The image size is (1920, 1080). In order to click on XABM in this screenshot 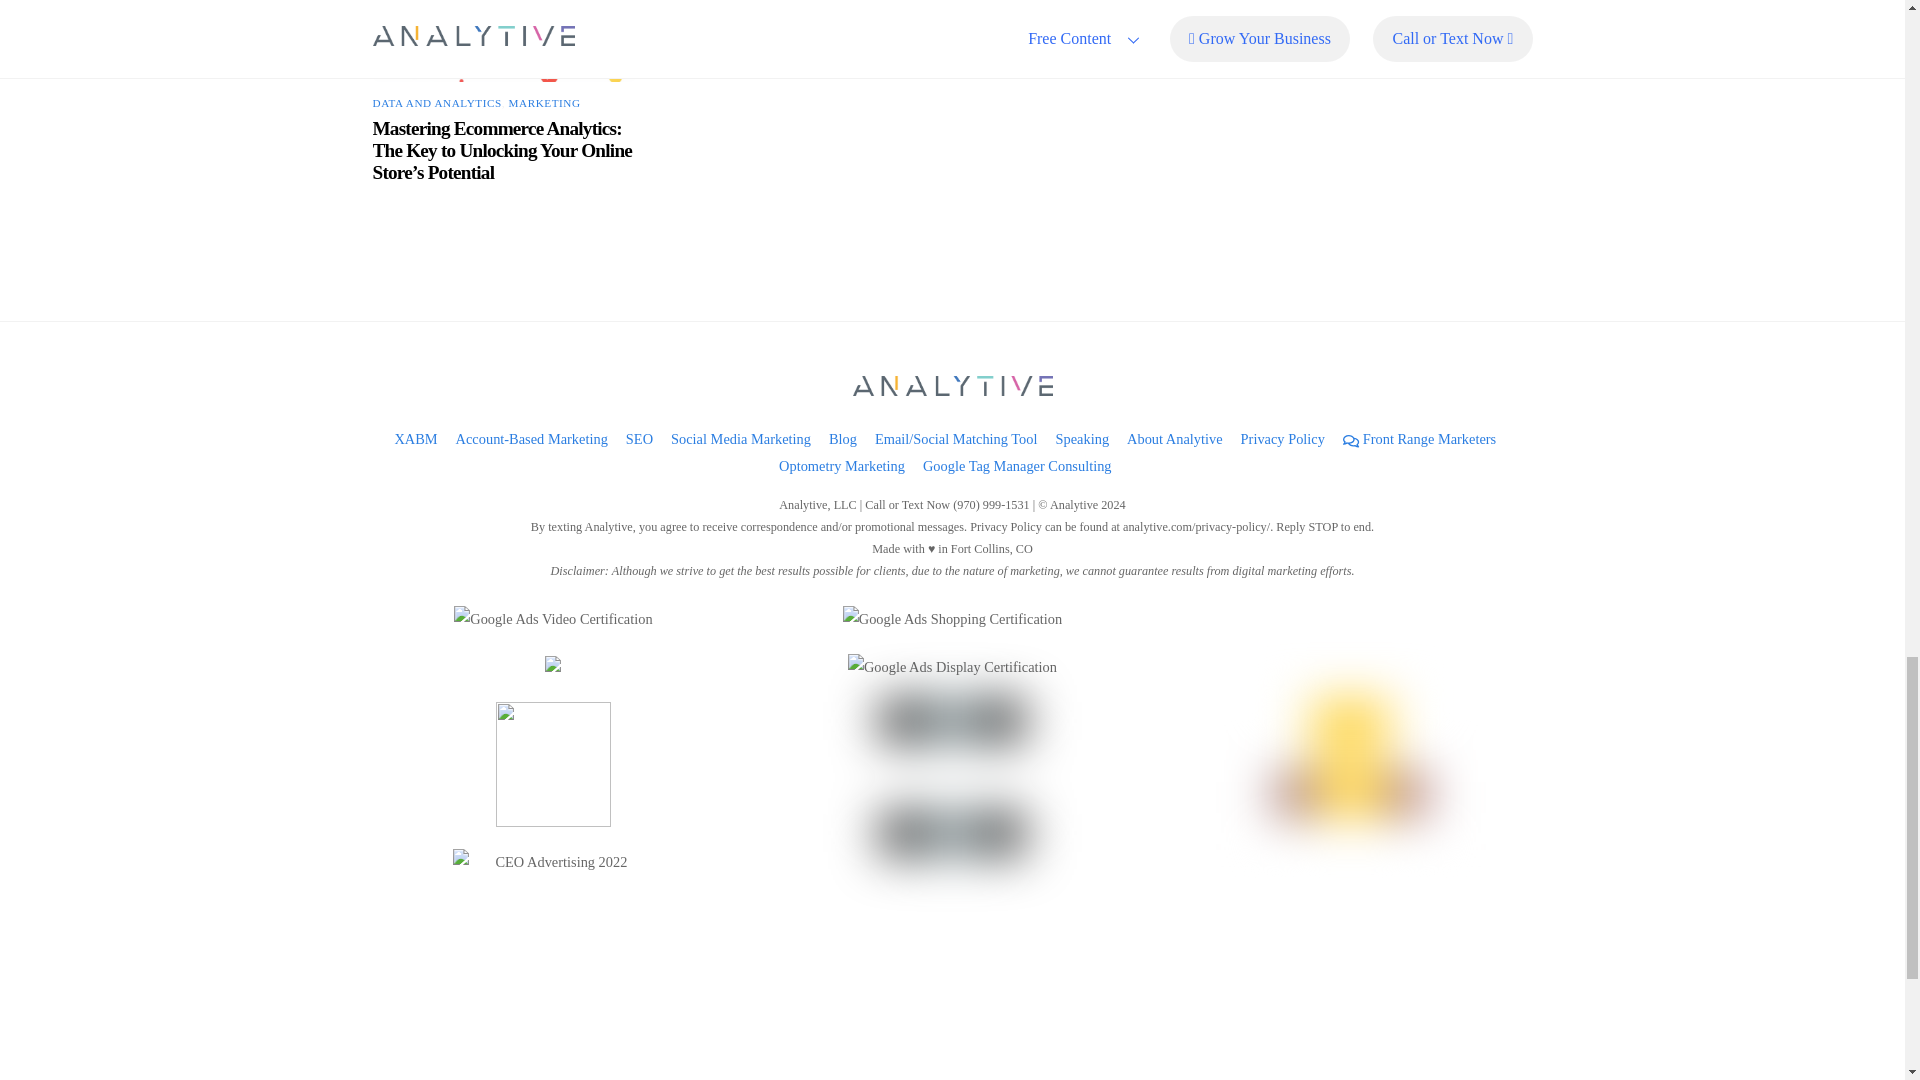, I will do `click(415, 438)`.